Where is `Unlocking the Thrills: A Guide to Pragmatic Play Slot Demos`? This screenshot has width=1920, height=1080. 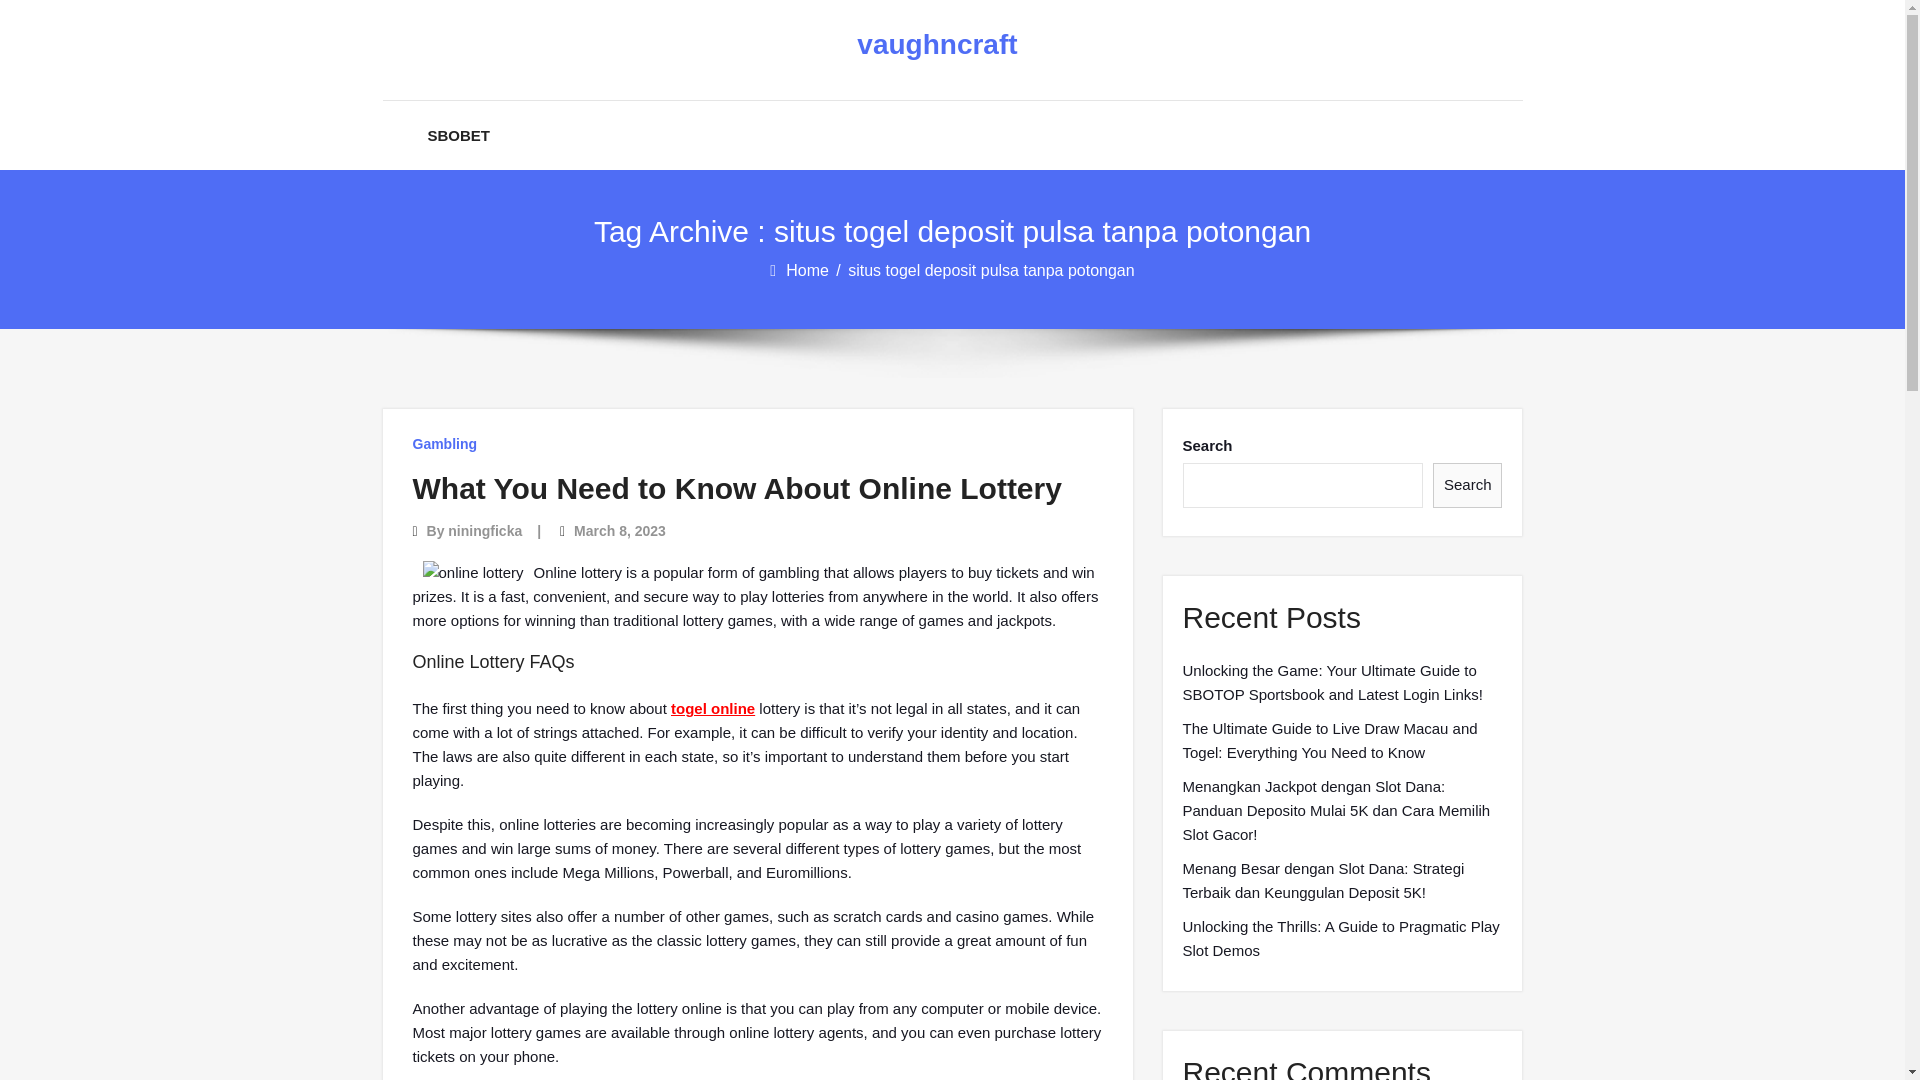 Unlocking the Thrills: A Guide to Pragmatic Play Slot Demos is located at coordinates (1342, 938).